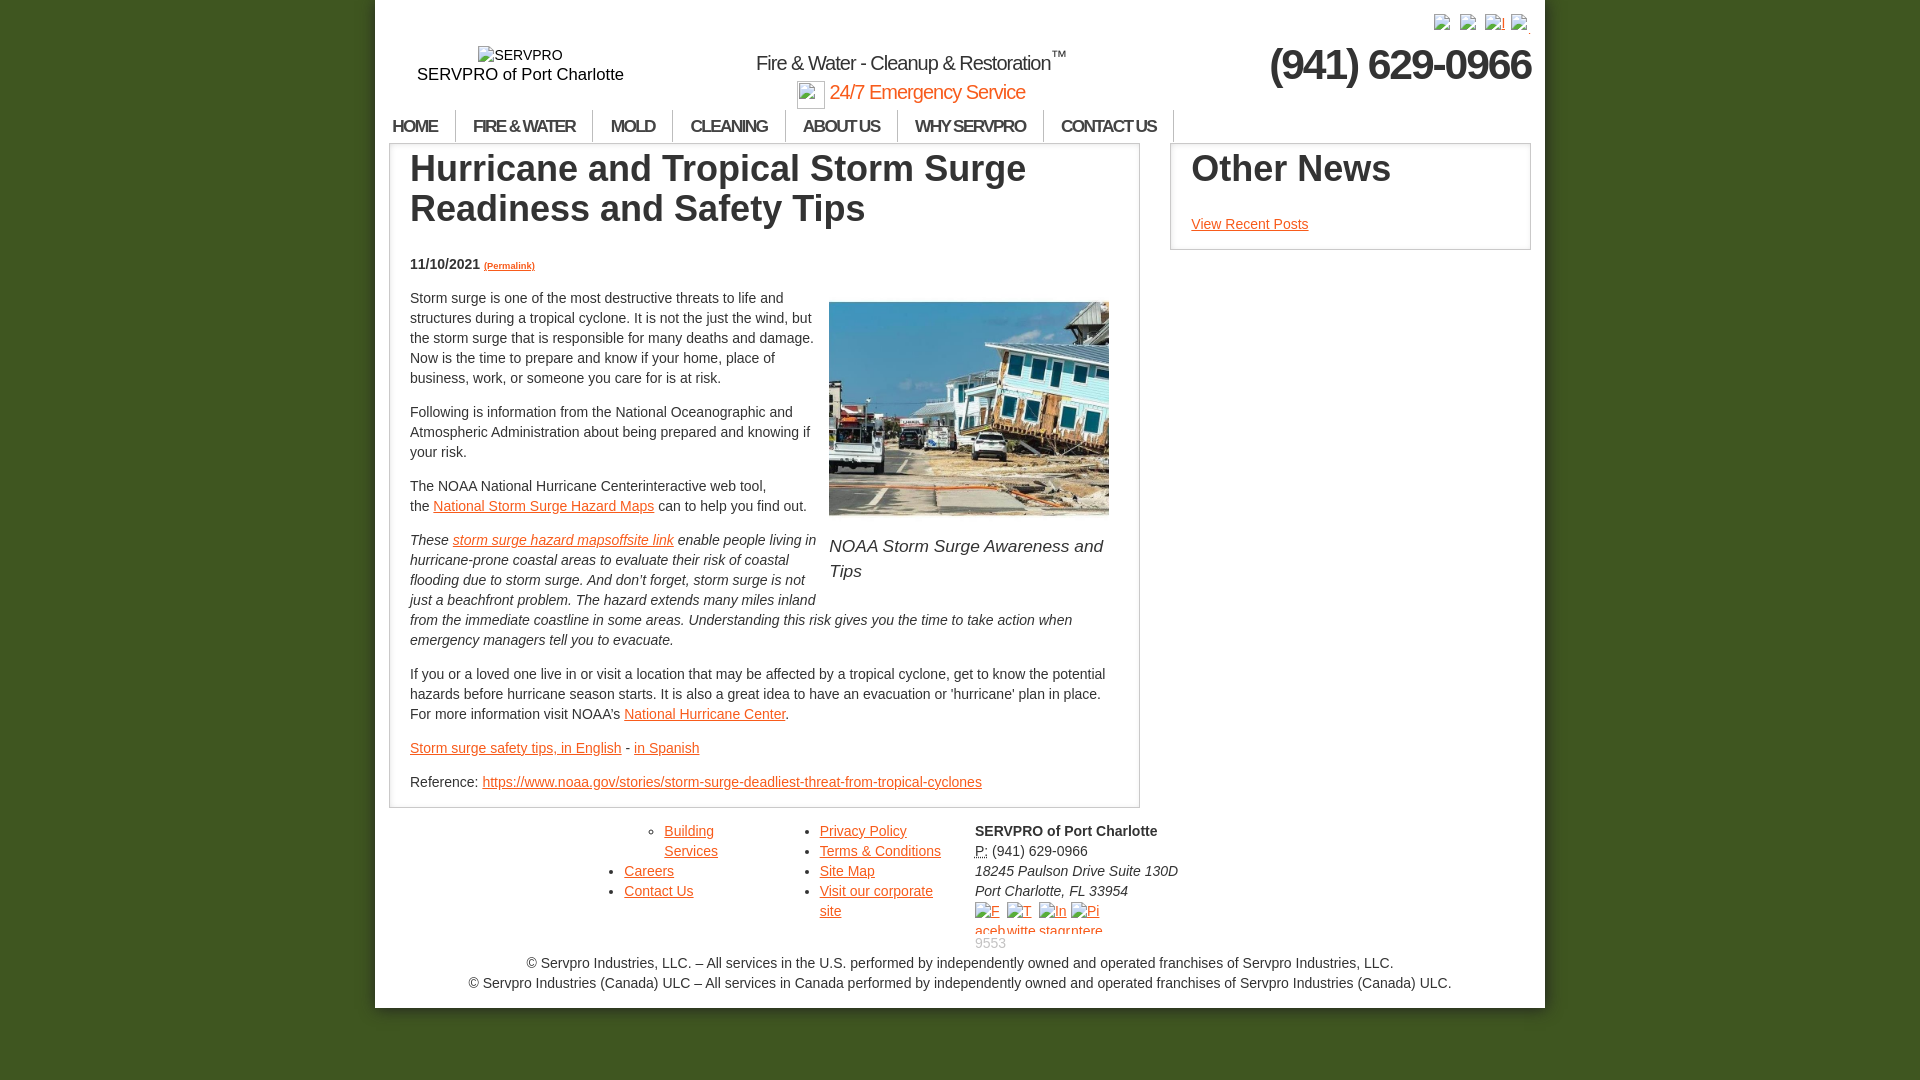 The height and width of the screenshot is (1080, 1920). What do you see at coordinates (633, 126) in the screenshot?
I see `MOLD` at bounding box center [633, 126].